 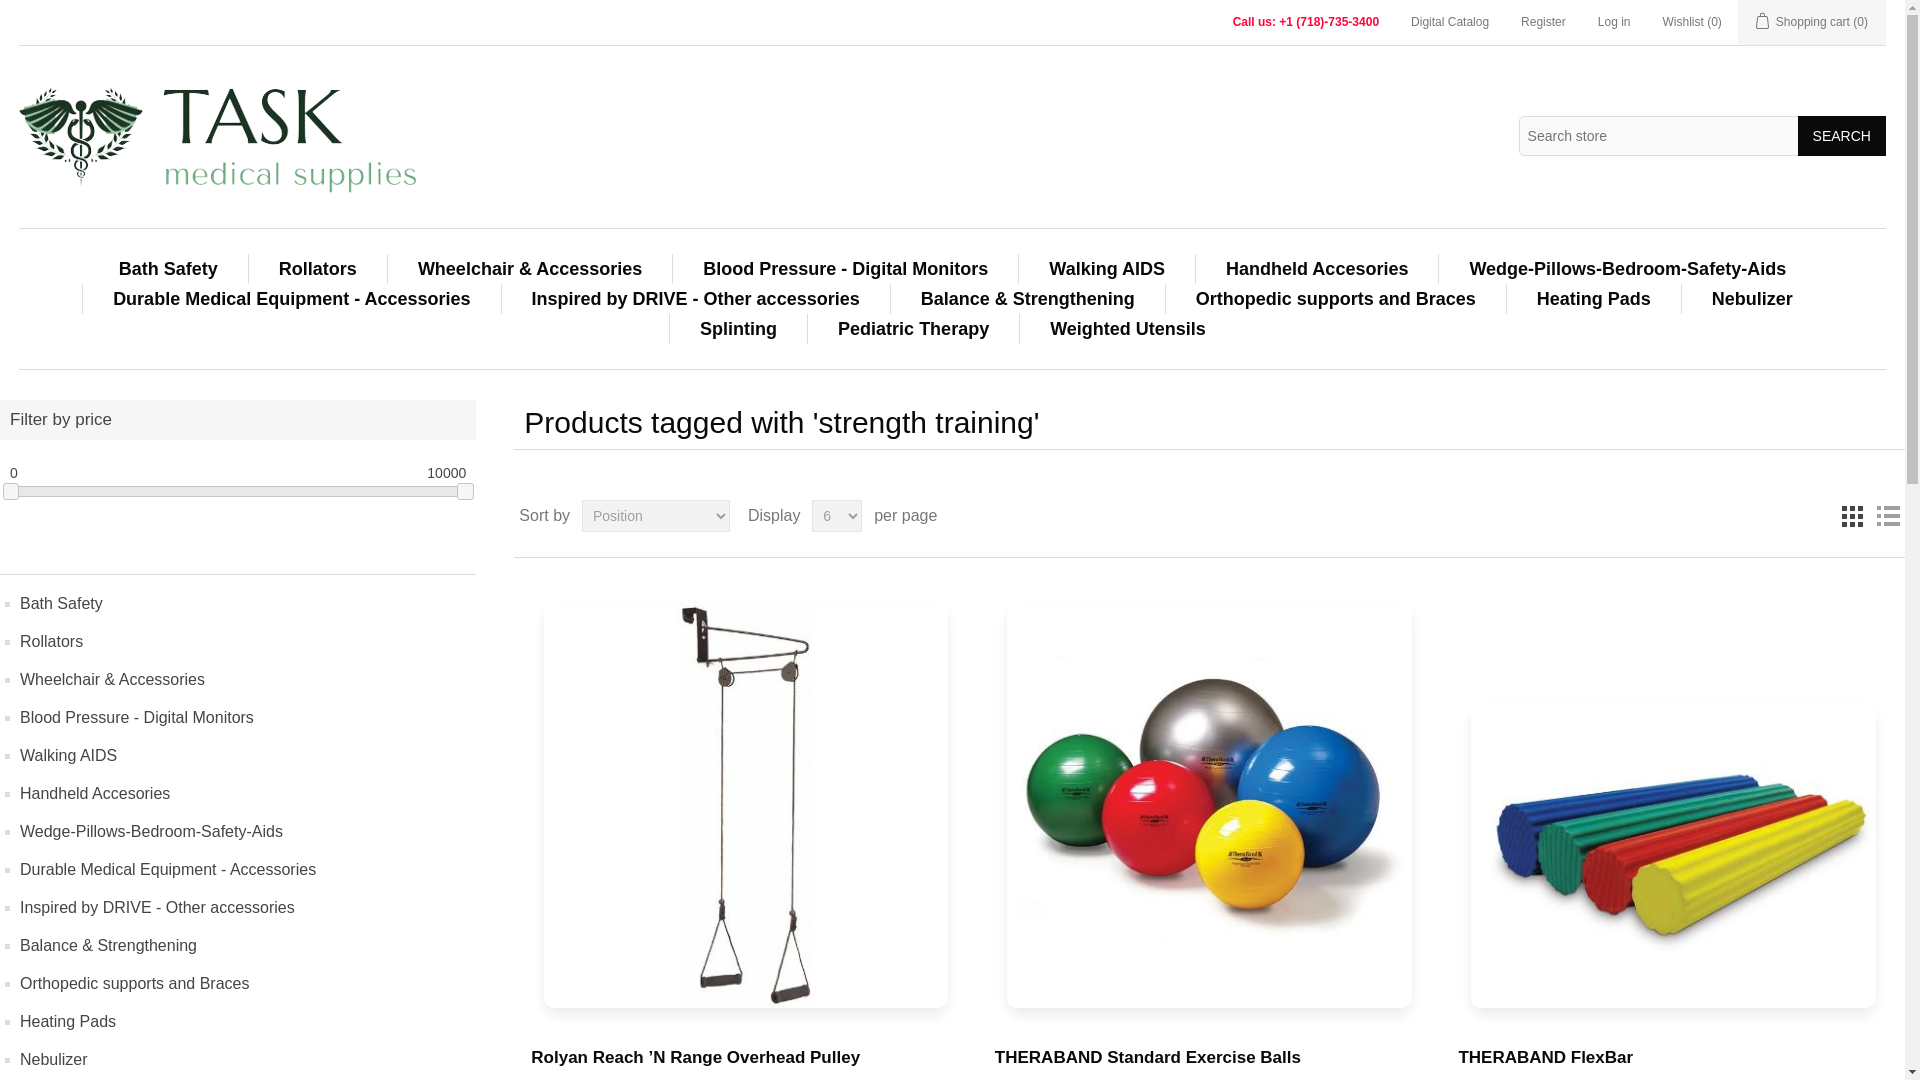 What do you see at coordinates (1841, 135) in the screenshot?
I see `SEARCH` at bounding box center [1841, 135].